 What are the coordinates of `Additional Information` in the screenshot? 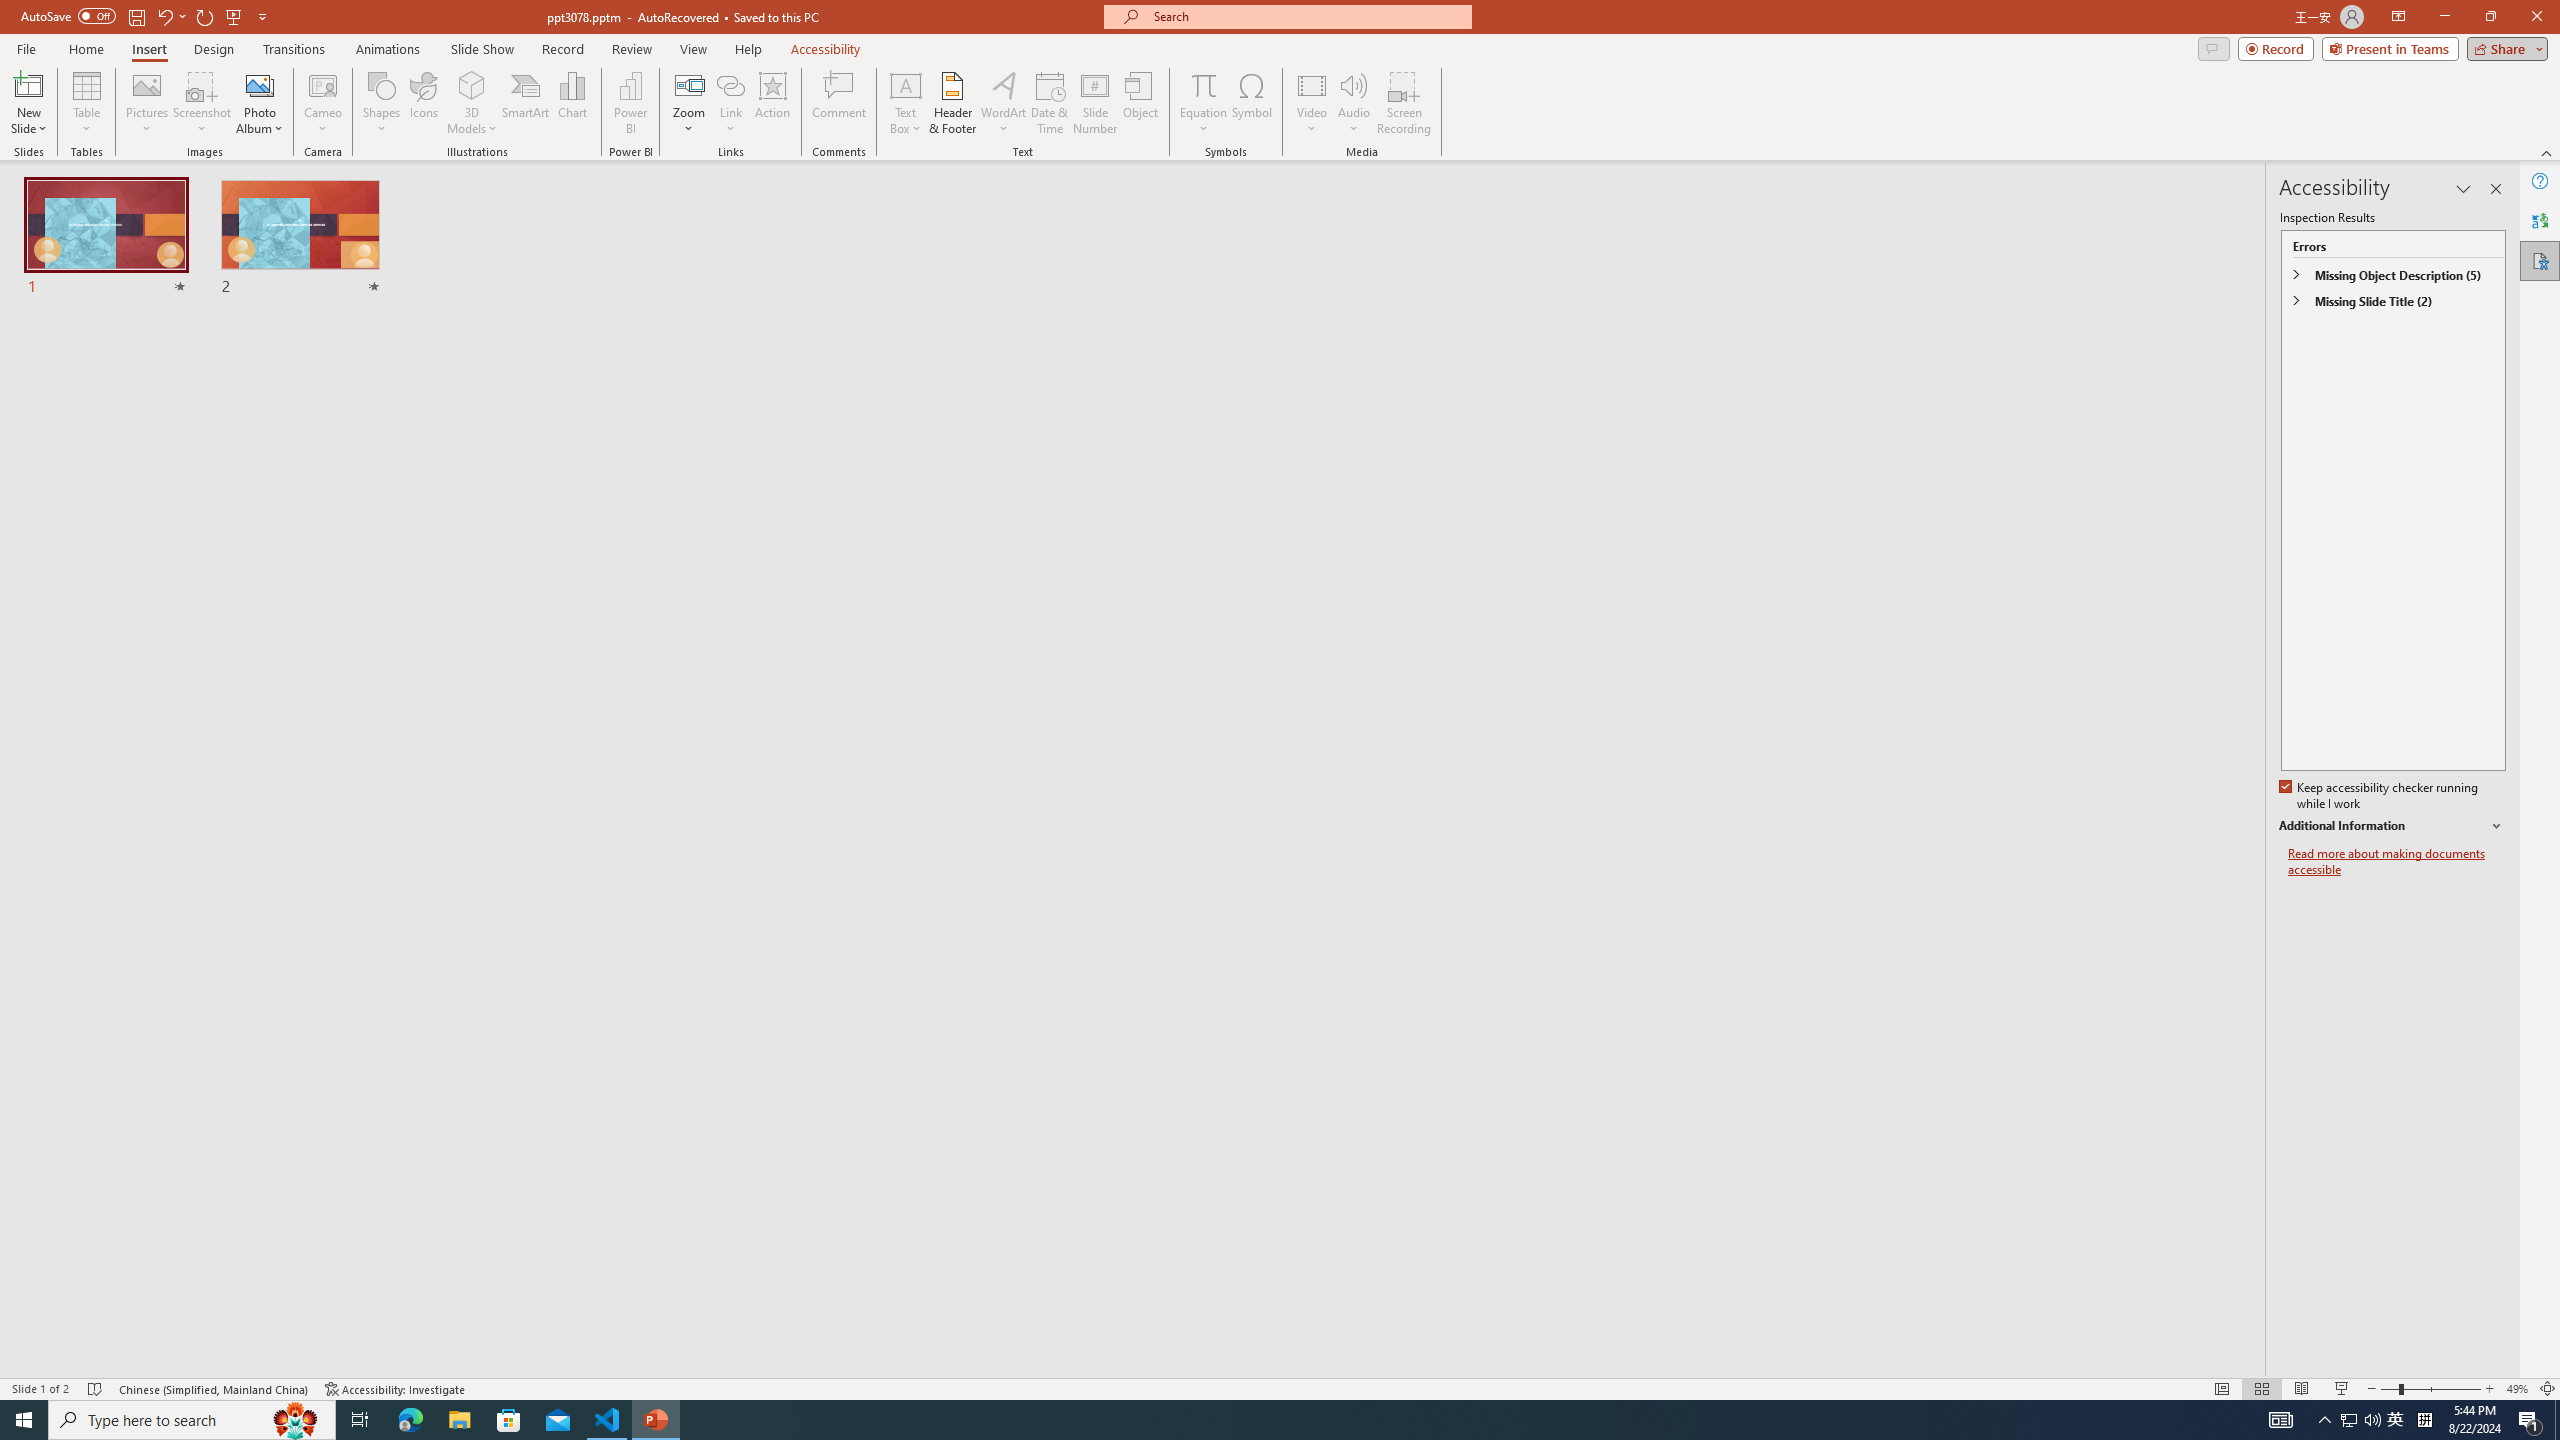 It's located at (2392, 826).